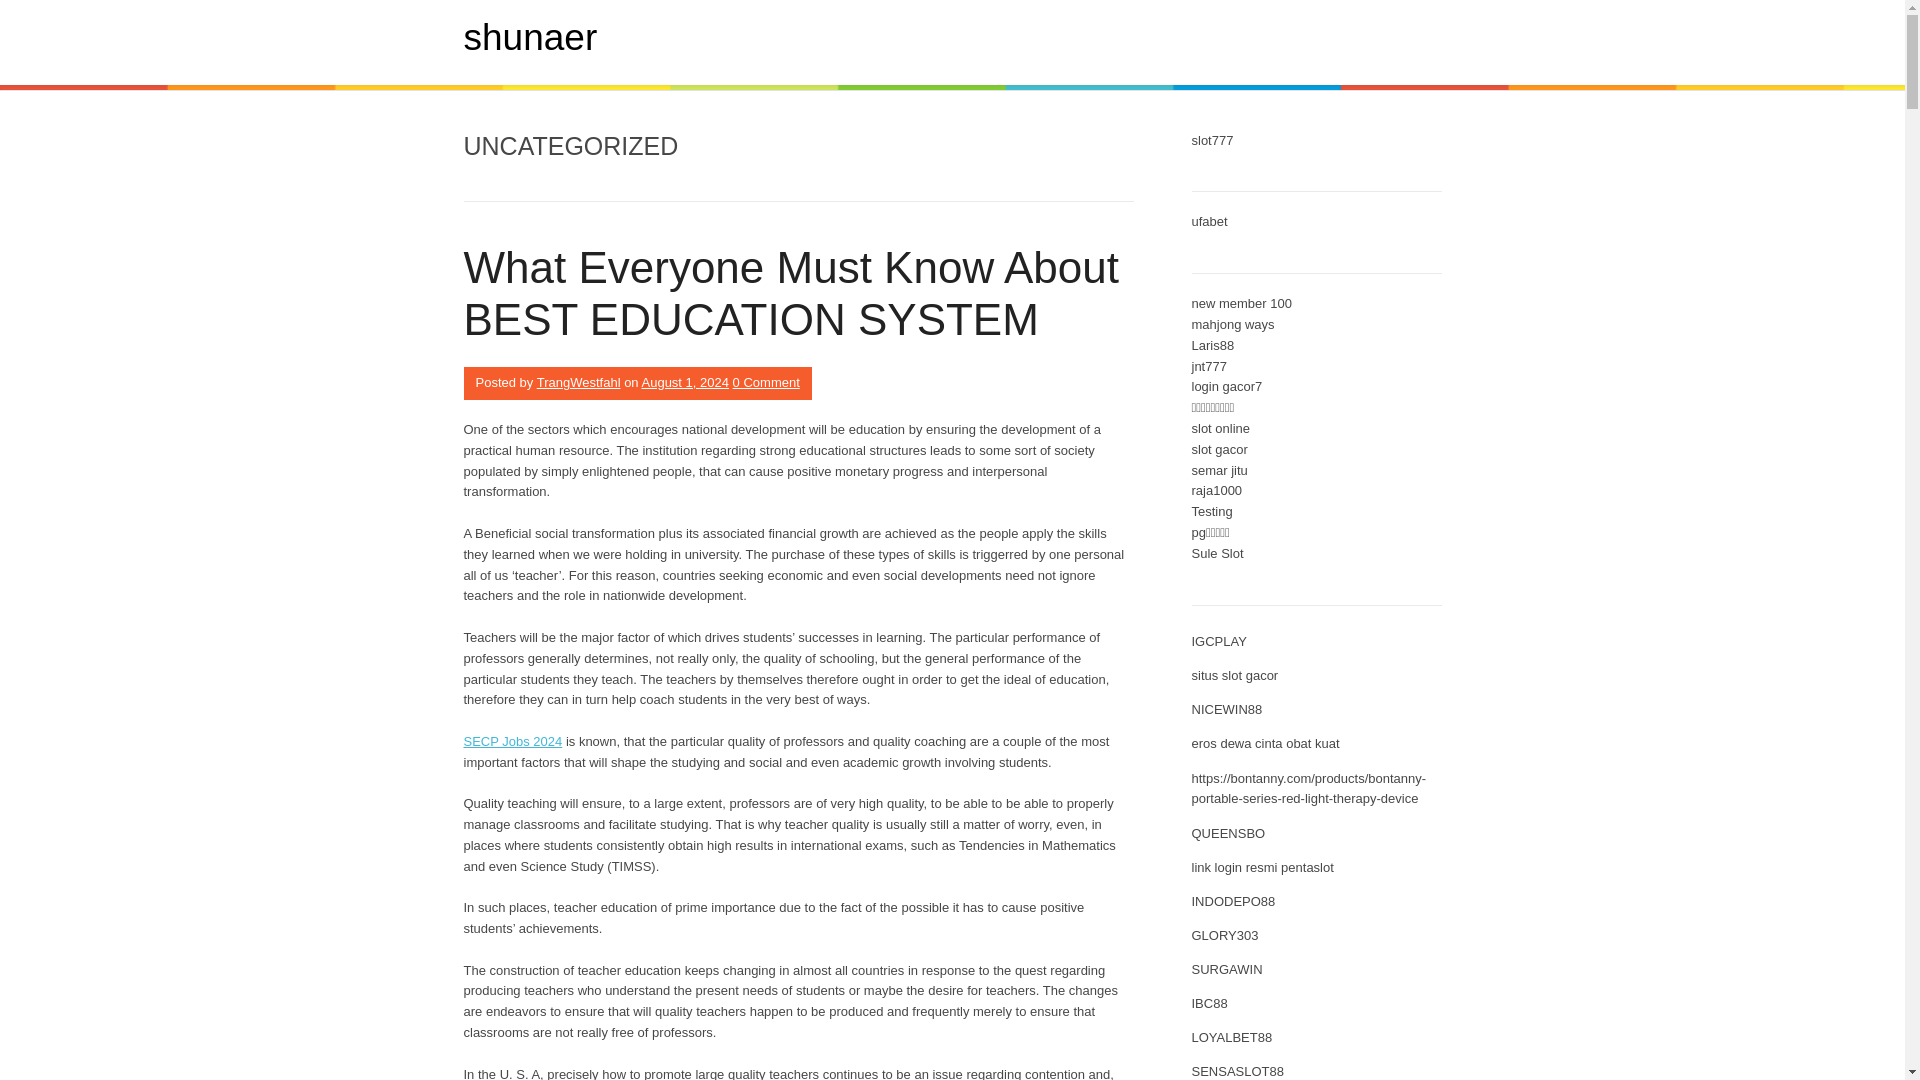  I want to click on SECP Jobs 2024, so click(513, 742).